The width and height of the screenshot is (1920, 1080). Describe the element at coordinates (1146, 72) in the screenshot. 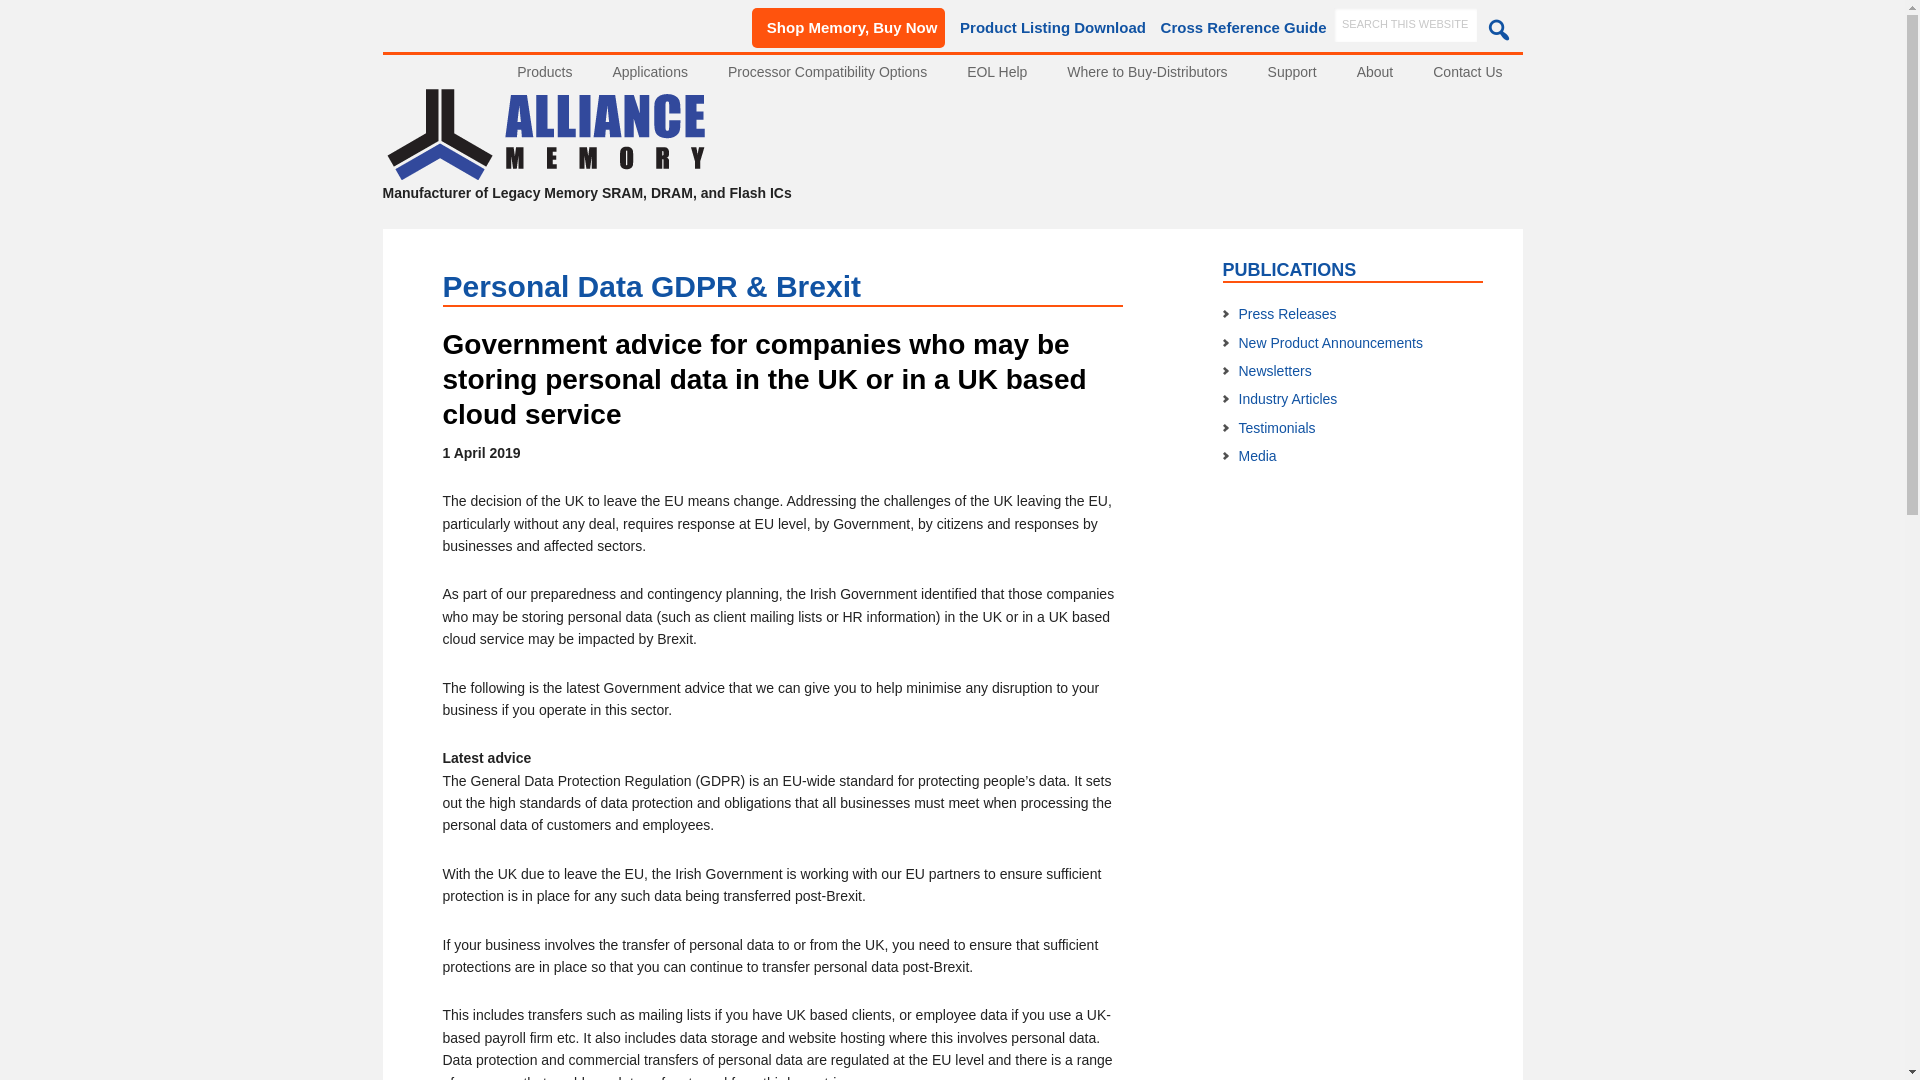

I see `Where to Buy-Distributors` at that location.